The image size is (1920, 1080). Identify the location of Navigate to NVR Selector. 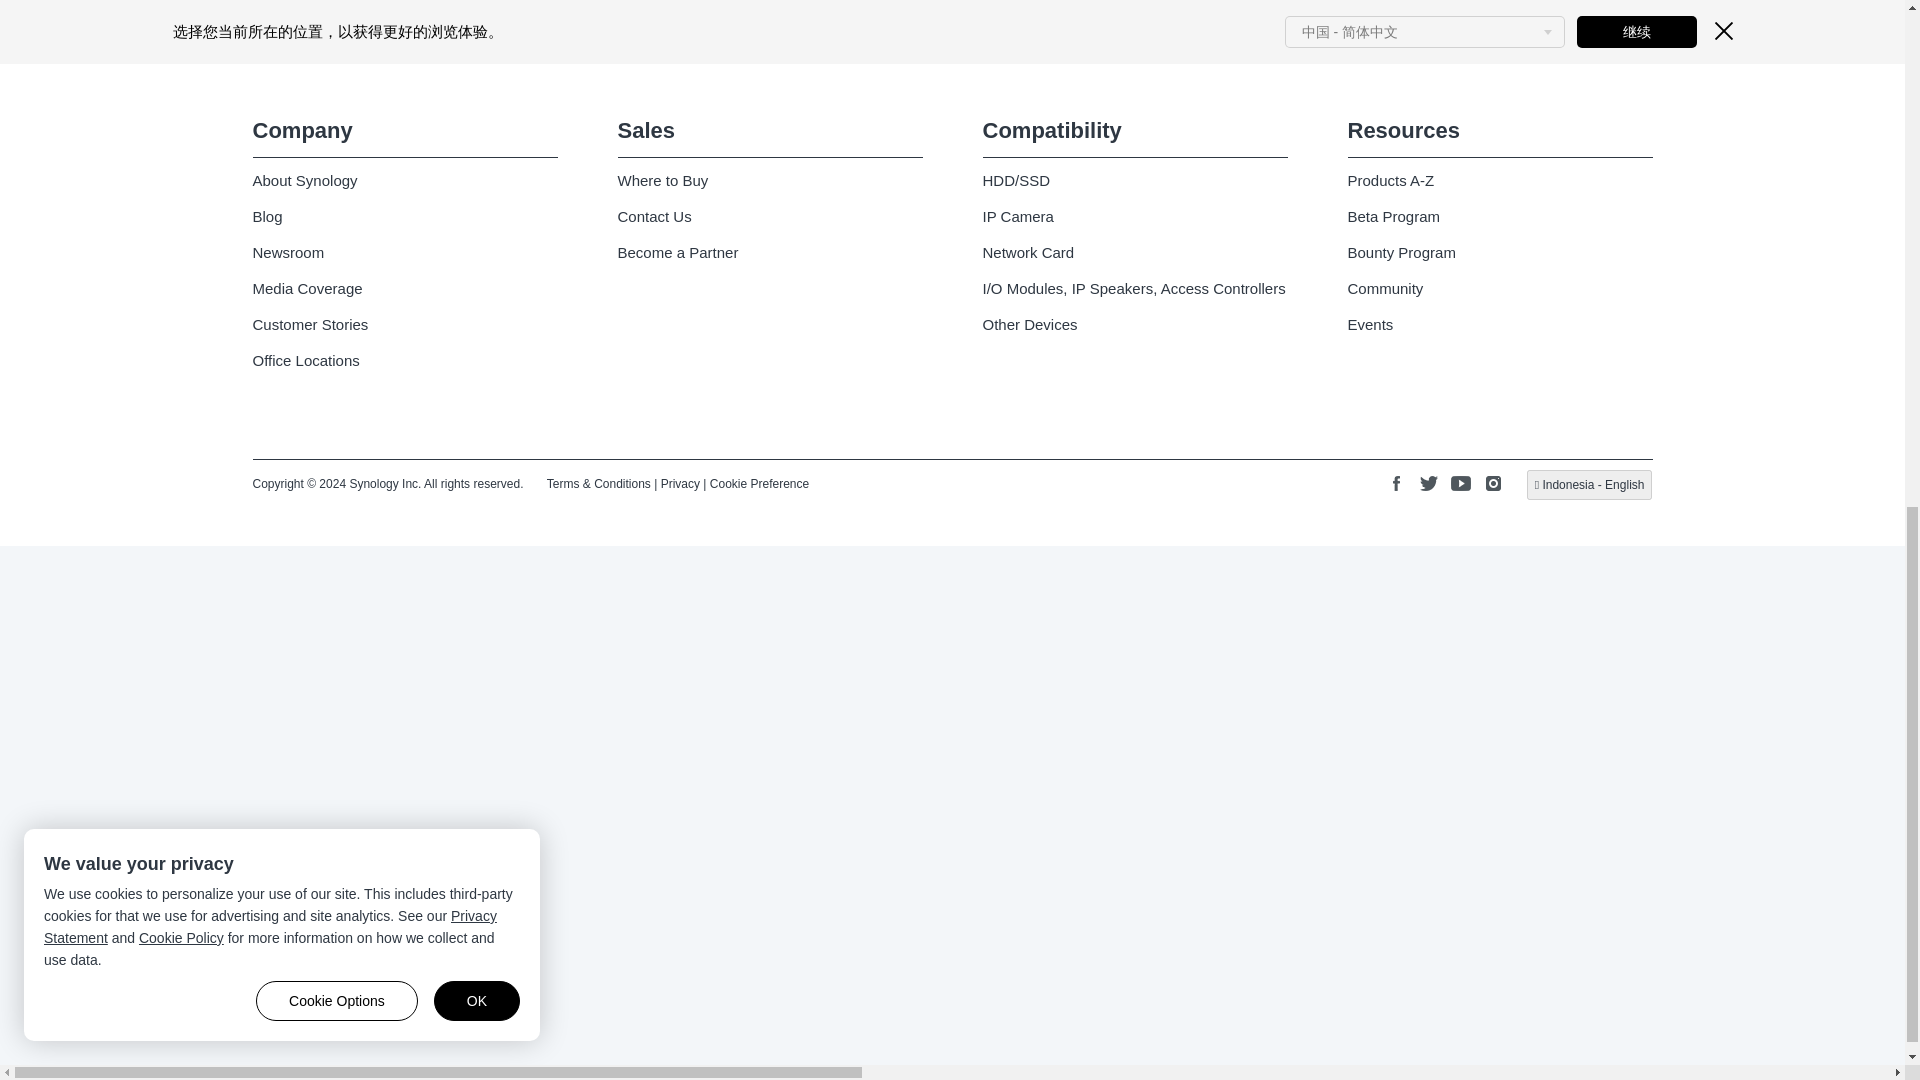
(834, 30).